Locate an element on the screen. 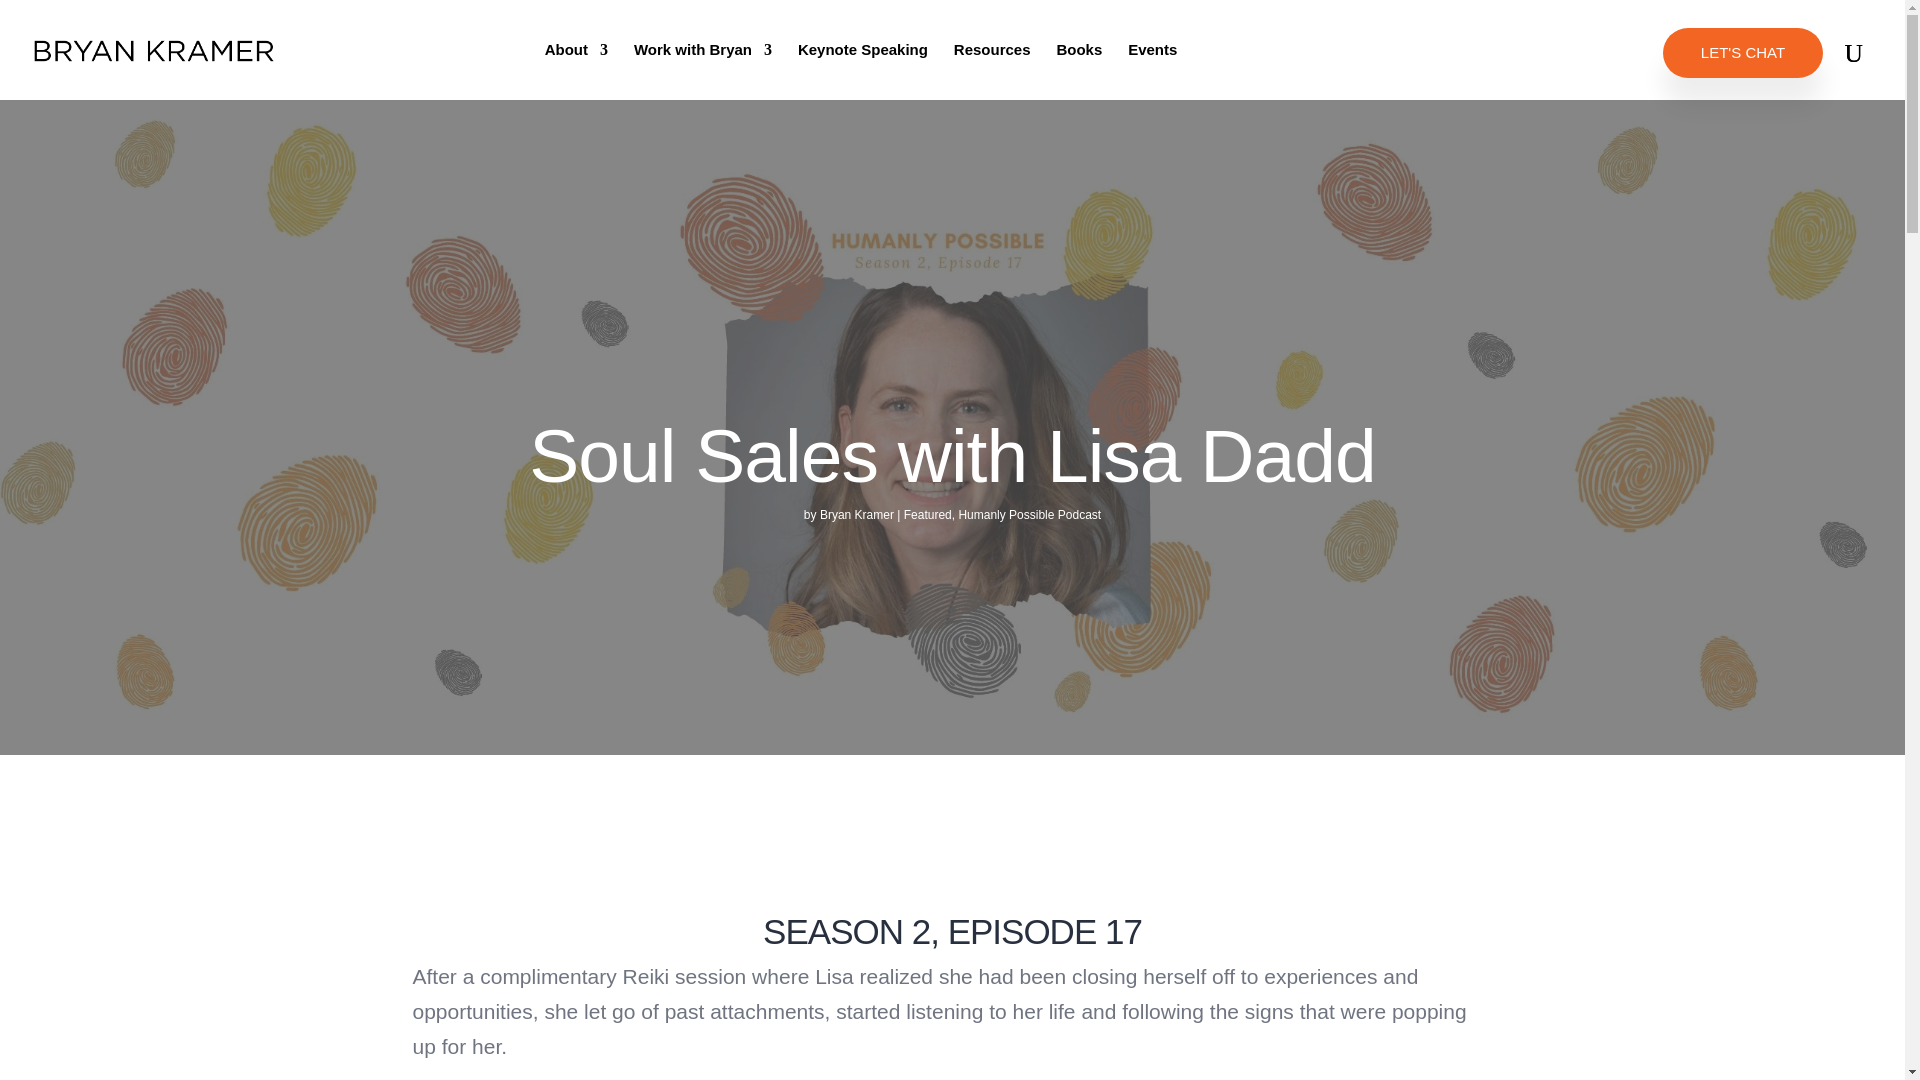  Posts by Bryan Kramer is located at coordinates (856, 514).